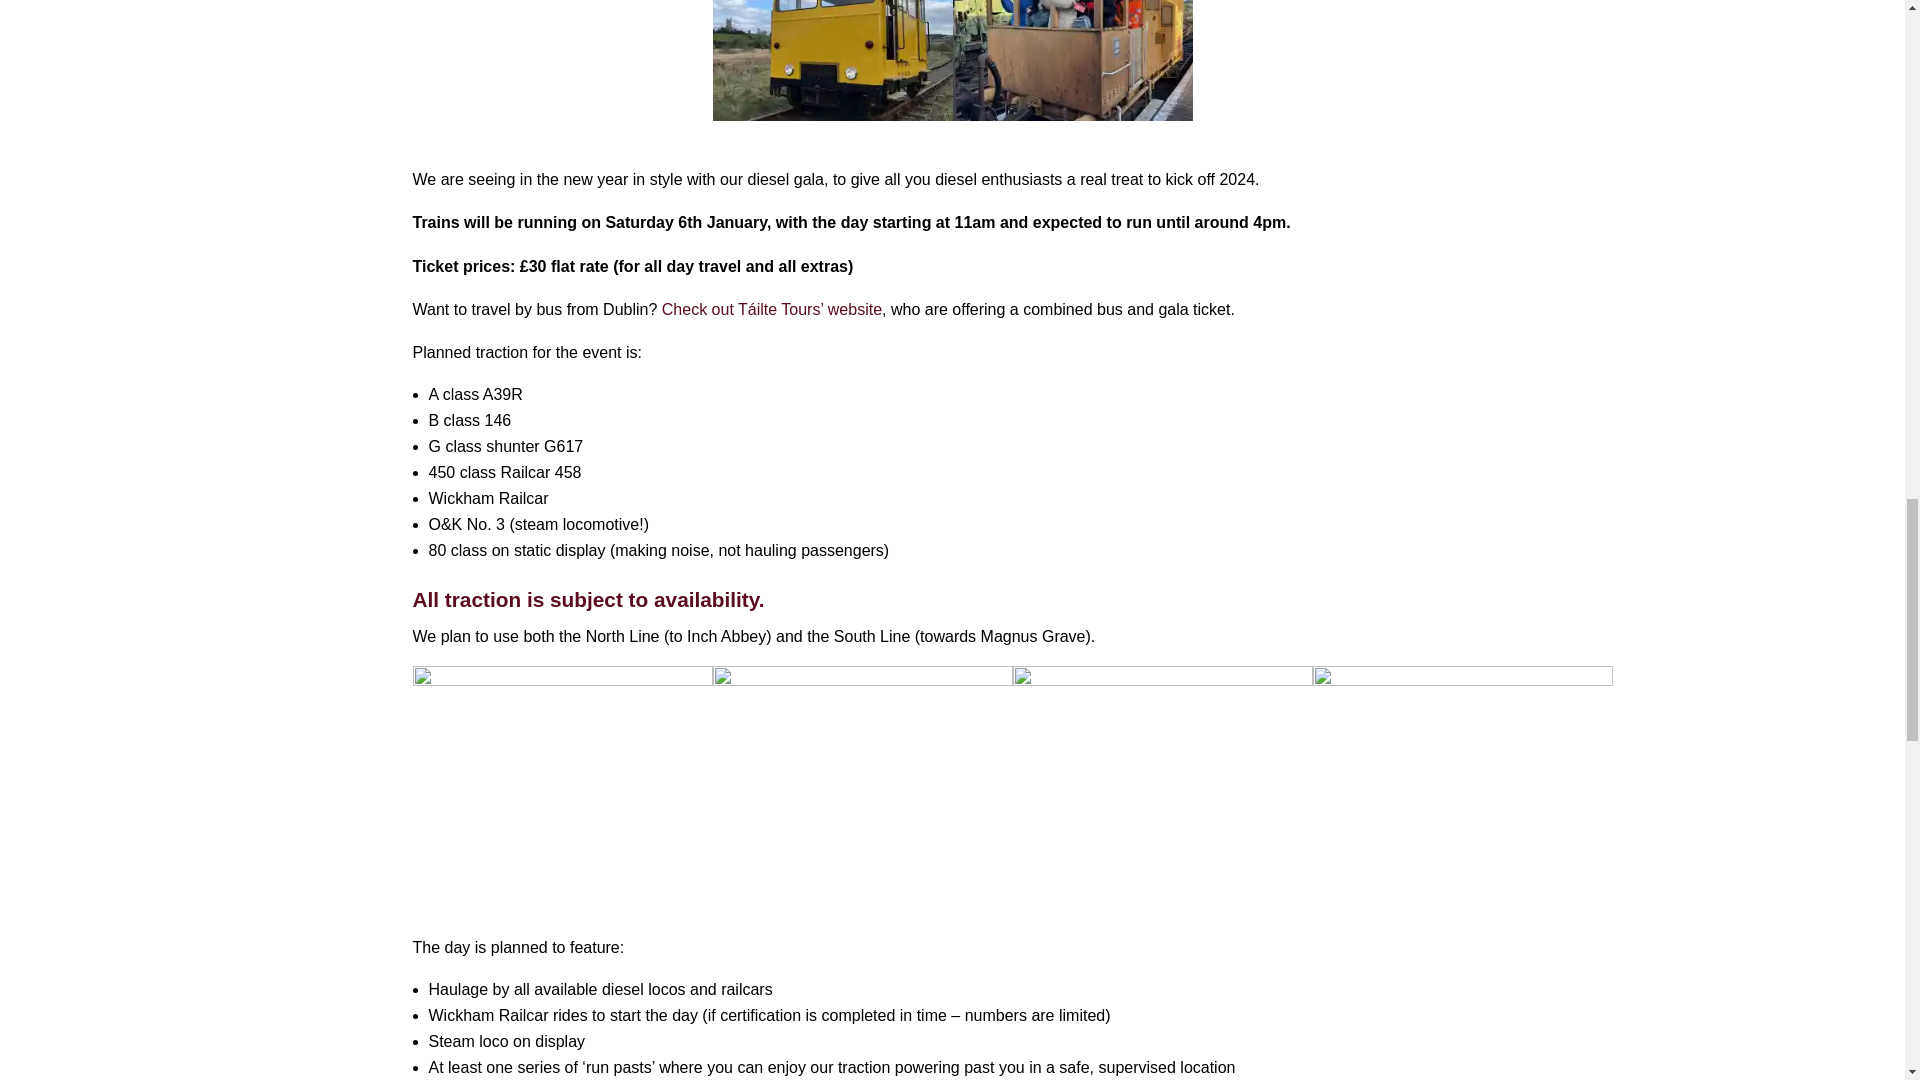 The image size is (1920, 1080). Describe the element at coordinates (562, 778) in the screenshot. I see `gala-02` at that location.